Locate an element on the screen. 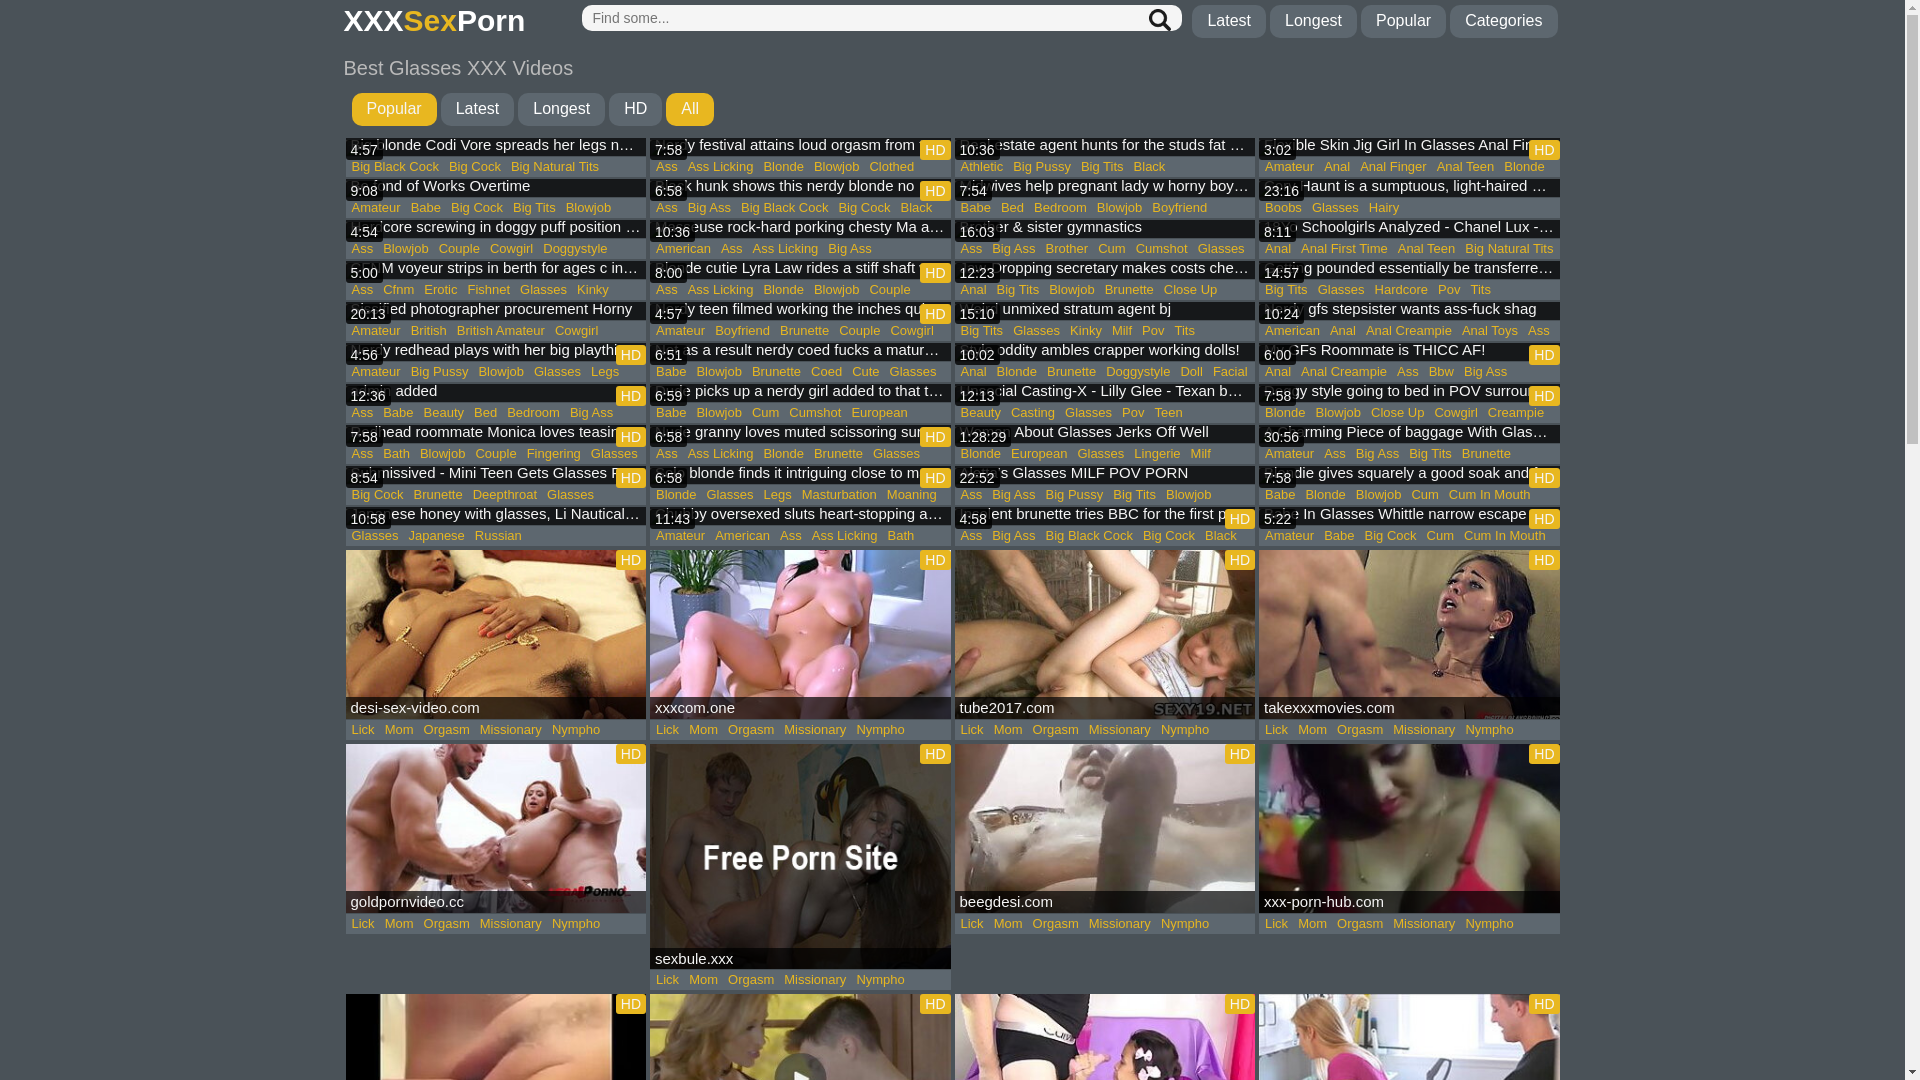  admin added
12:36
HD is located at coordinates (496, 394).